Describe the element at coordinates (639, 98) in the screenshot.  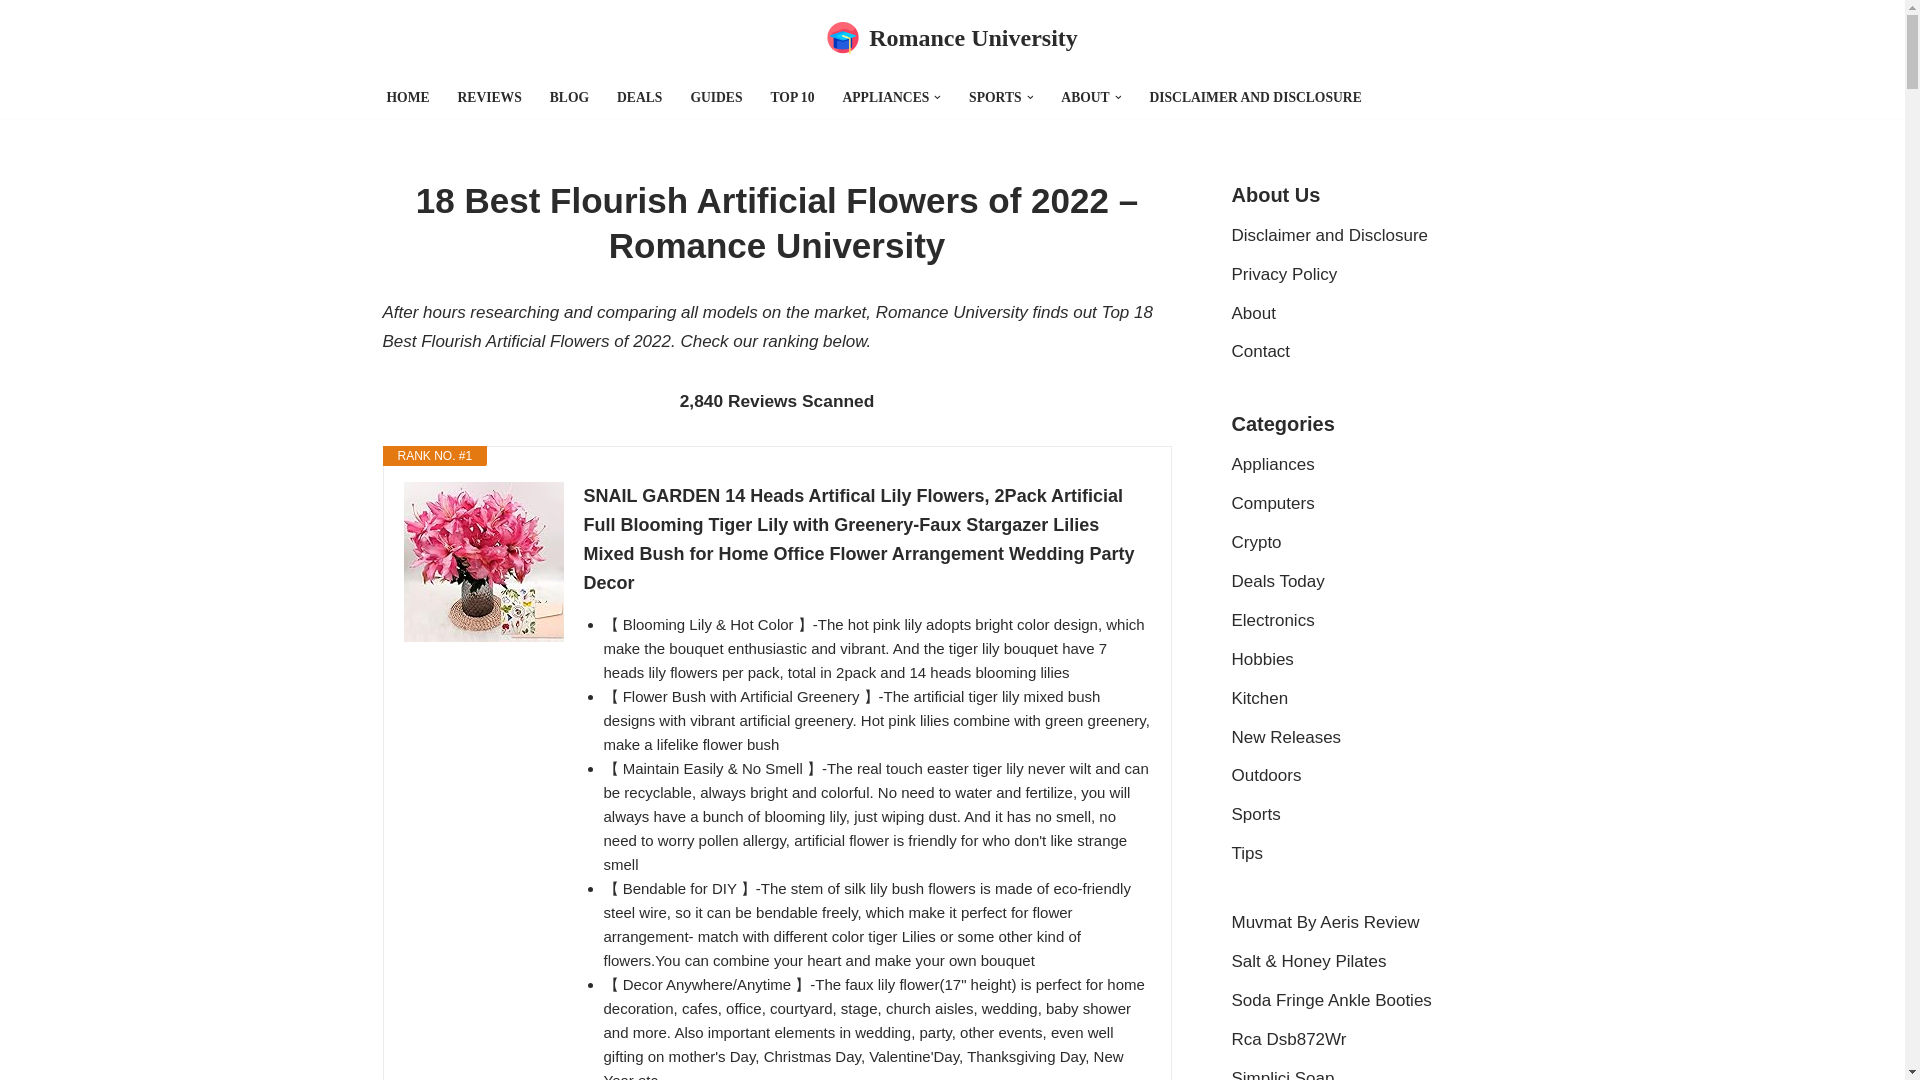
I see `DEALS` at that location.